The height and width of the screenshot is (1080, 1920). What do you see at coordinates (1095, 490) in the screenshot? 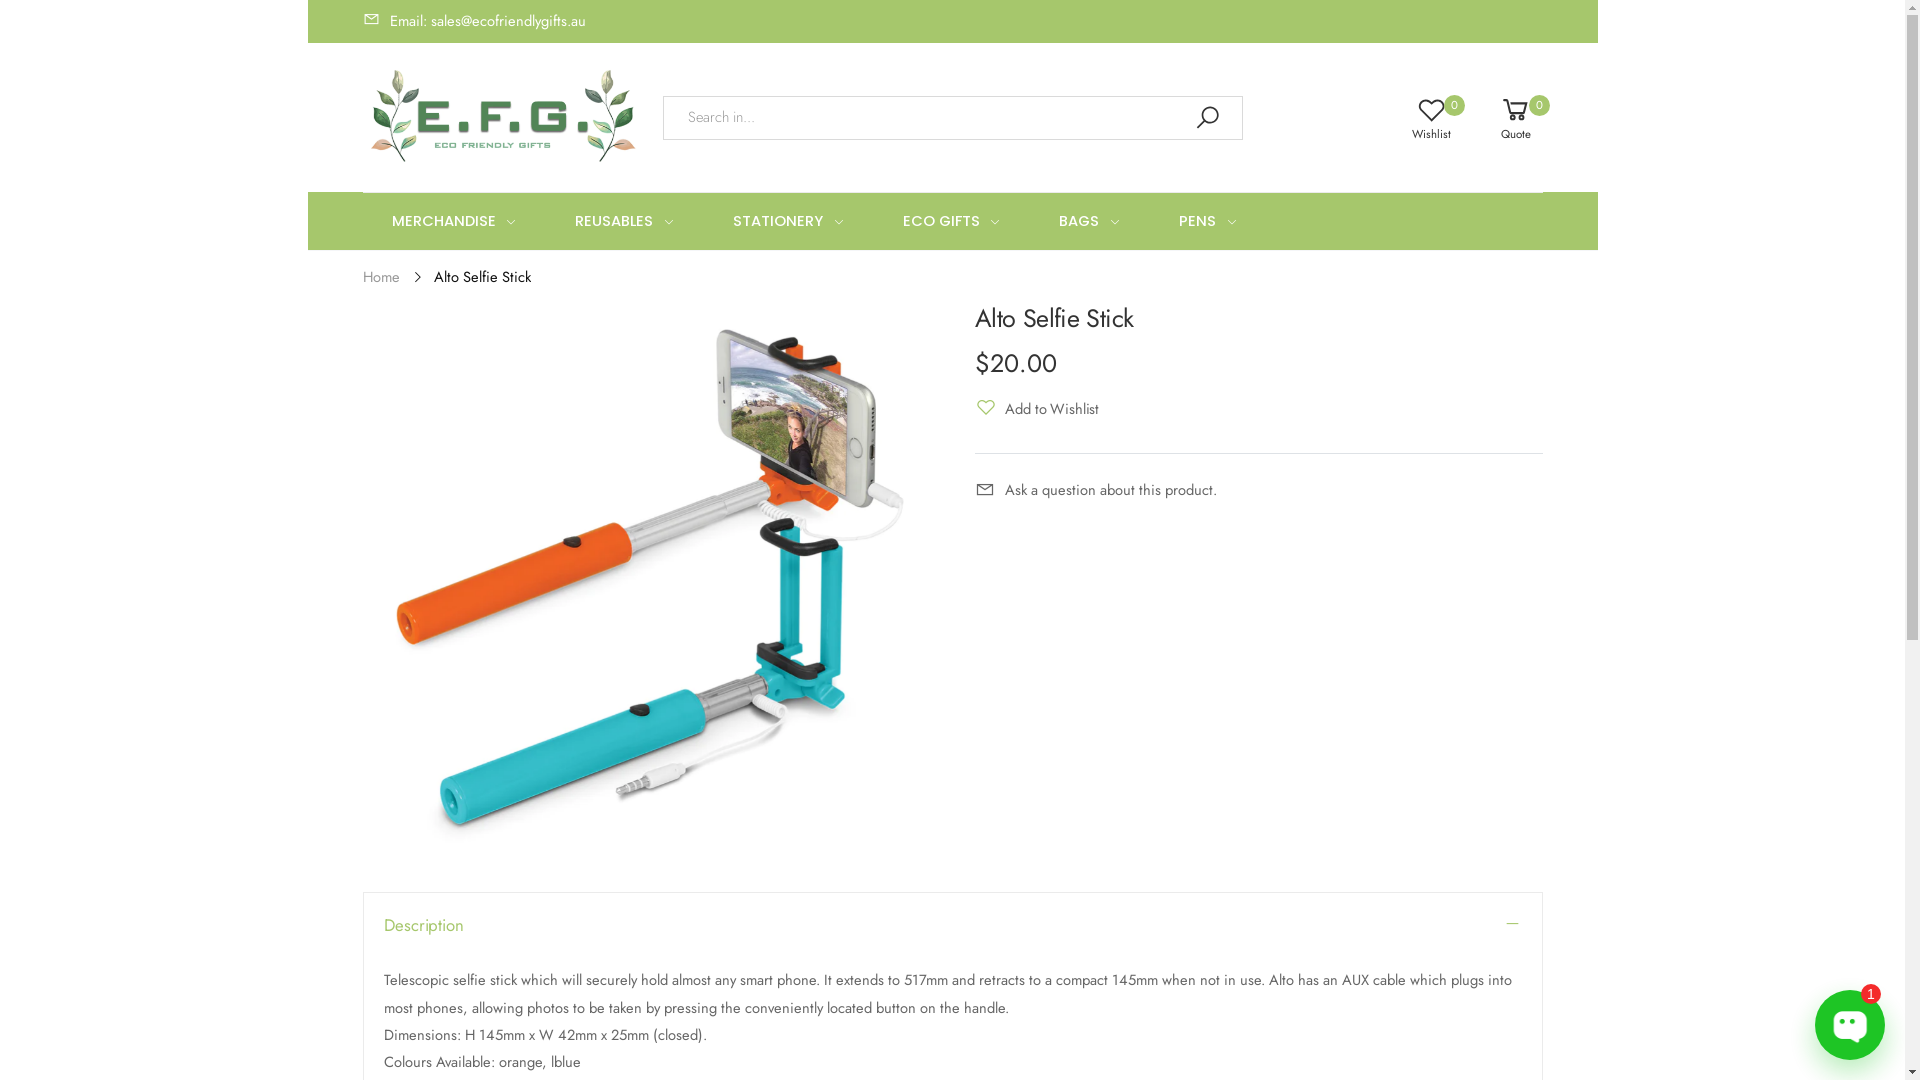
I see `Ask a question about this product.` at bounding box center [1095, 490].